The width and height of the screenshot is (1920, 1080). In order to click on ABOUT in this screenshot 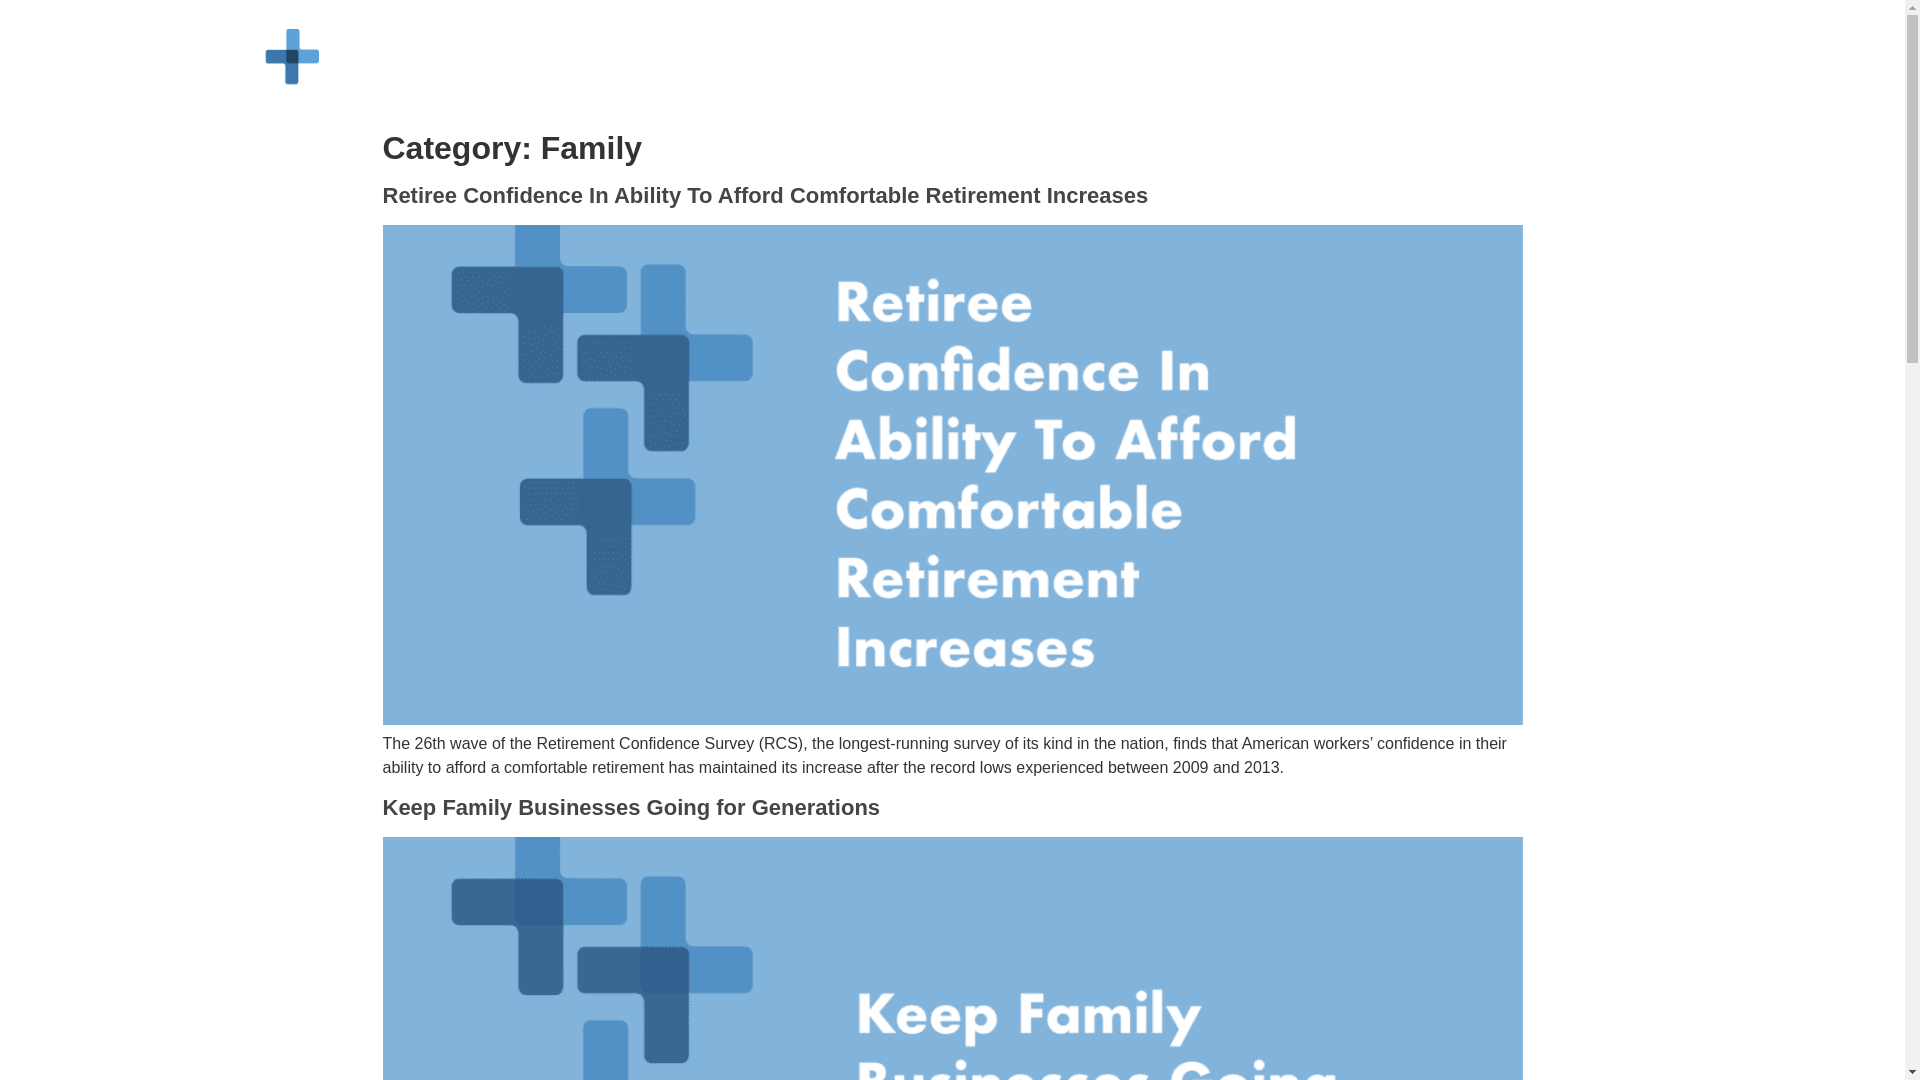, I will do `click(870, 78)`.